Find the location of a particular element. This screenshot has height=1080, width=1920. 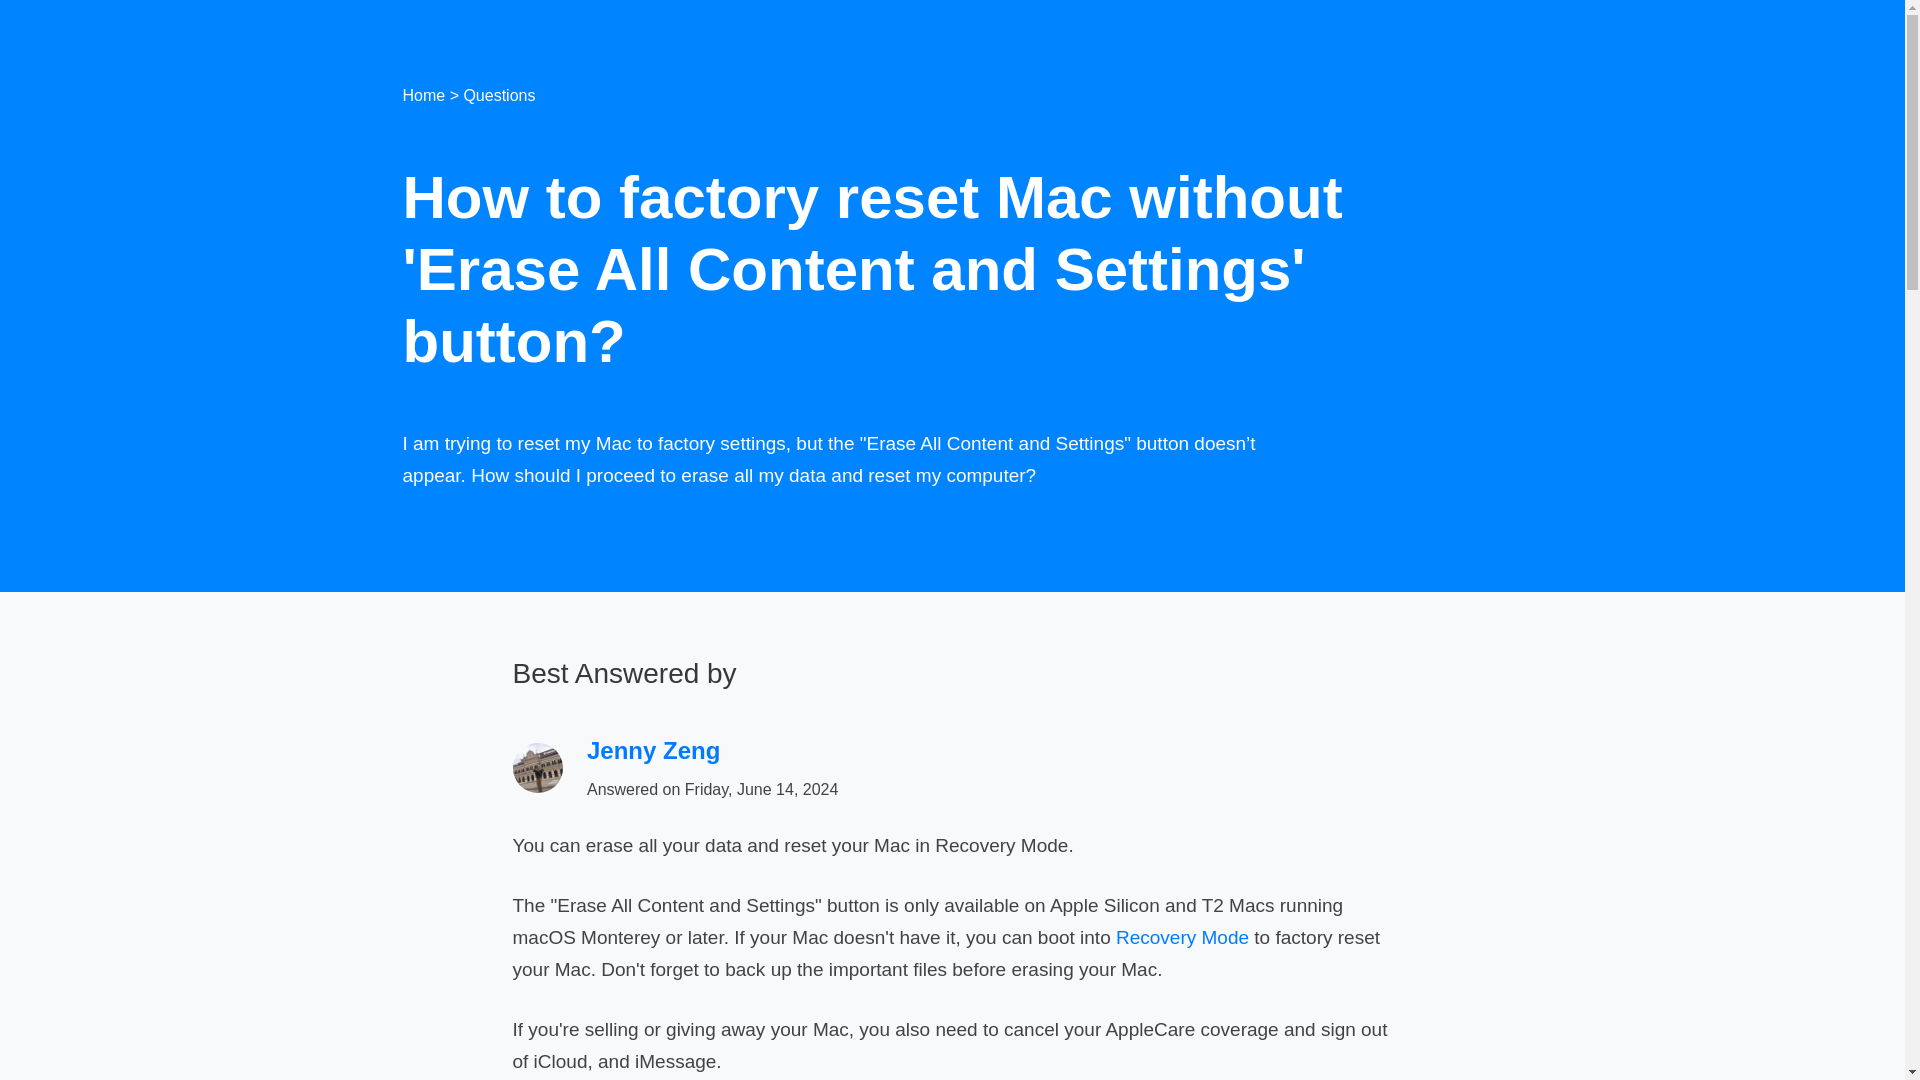

Jenny Zeng is located at coordinates (654, 750).